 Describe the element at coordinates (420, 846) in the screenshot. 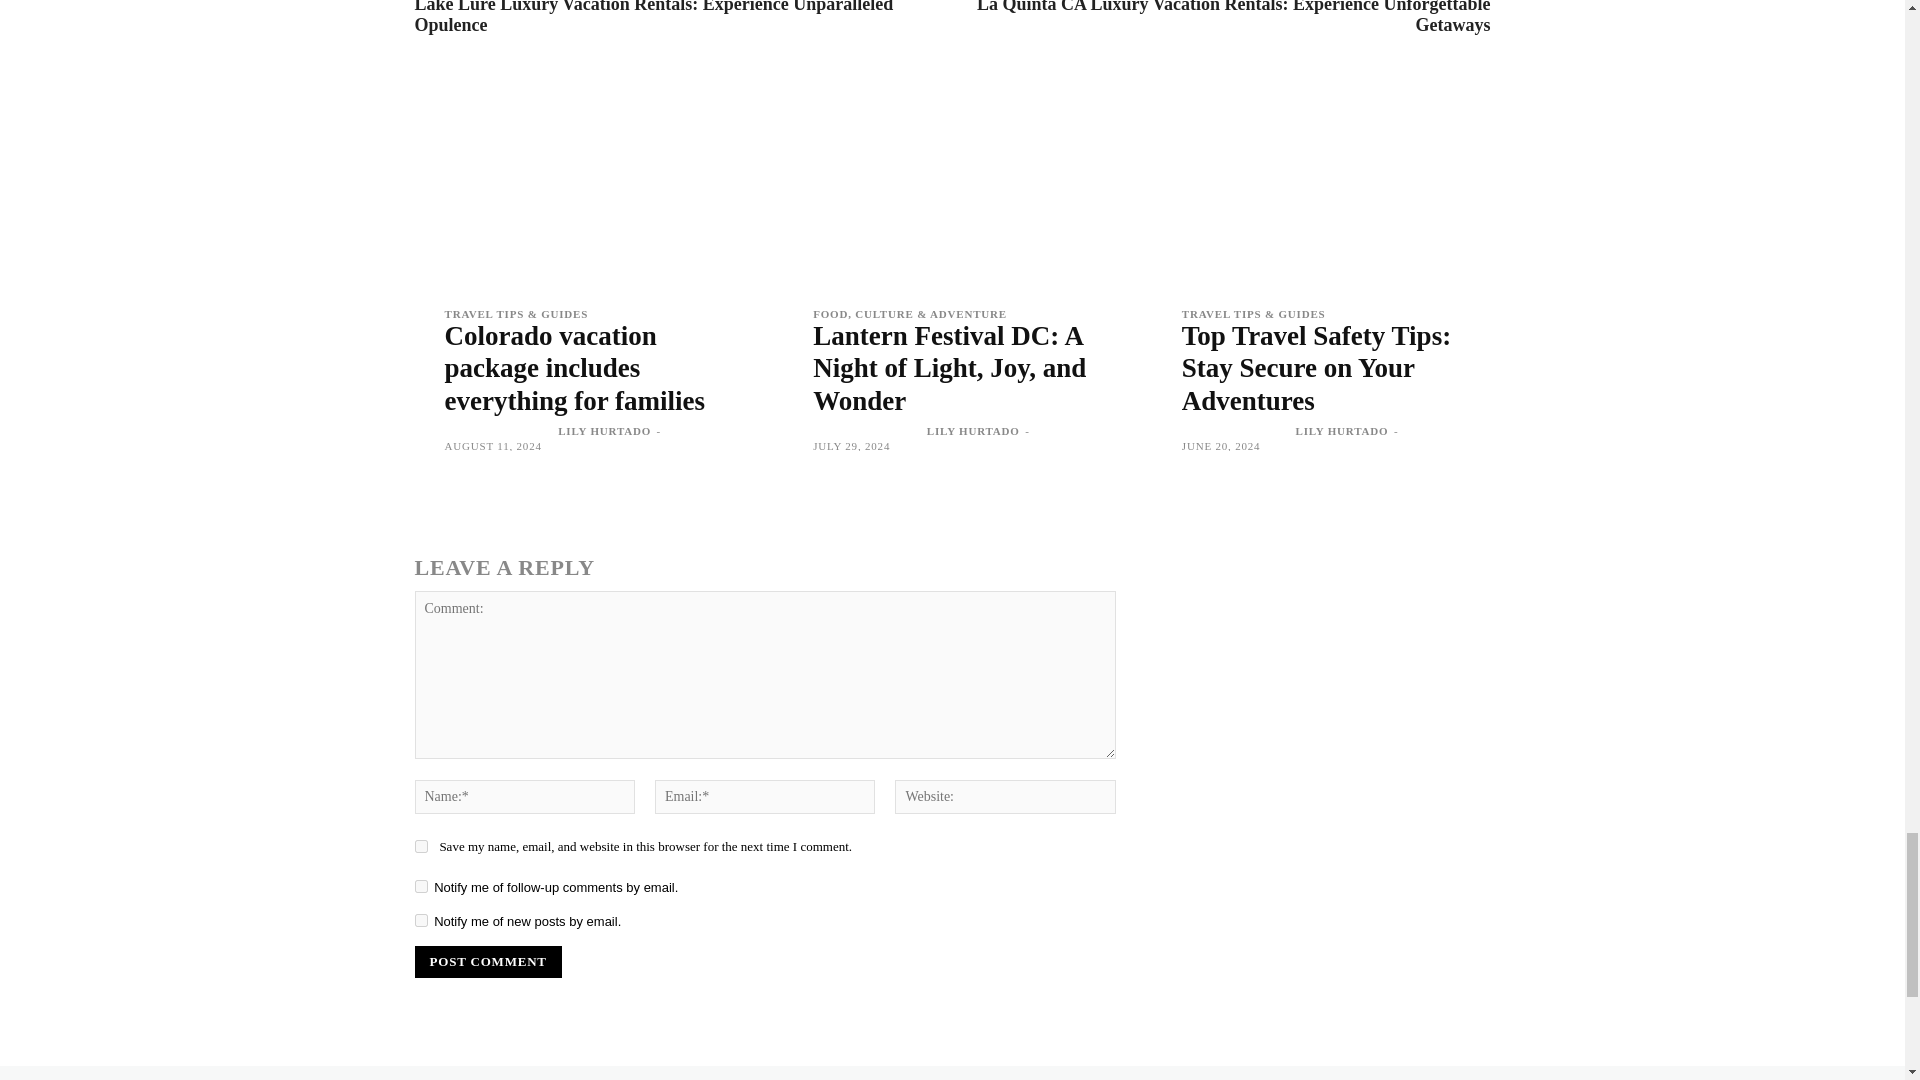

I see `yes` at that location.